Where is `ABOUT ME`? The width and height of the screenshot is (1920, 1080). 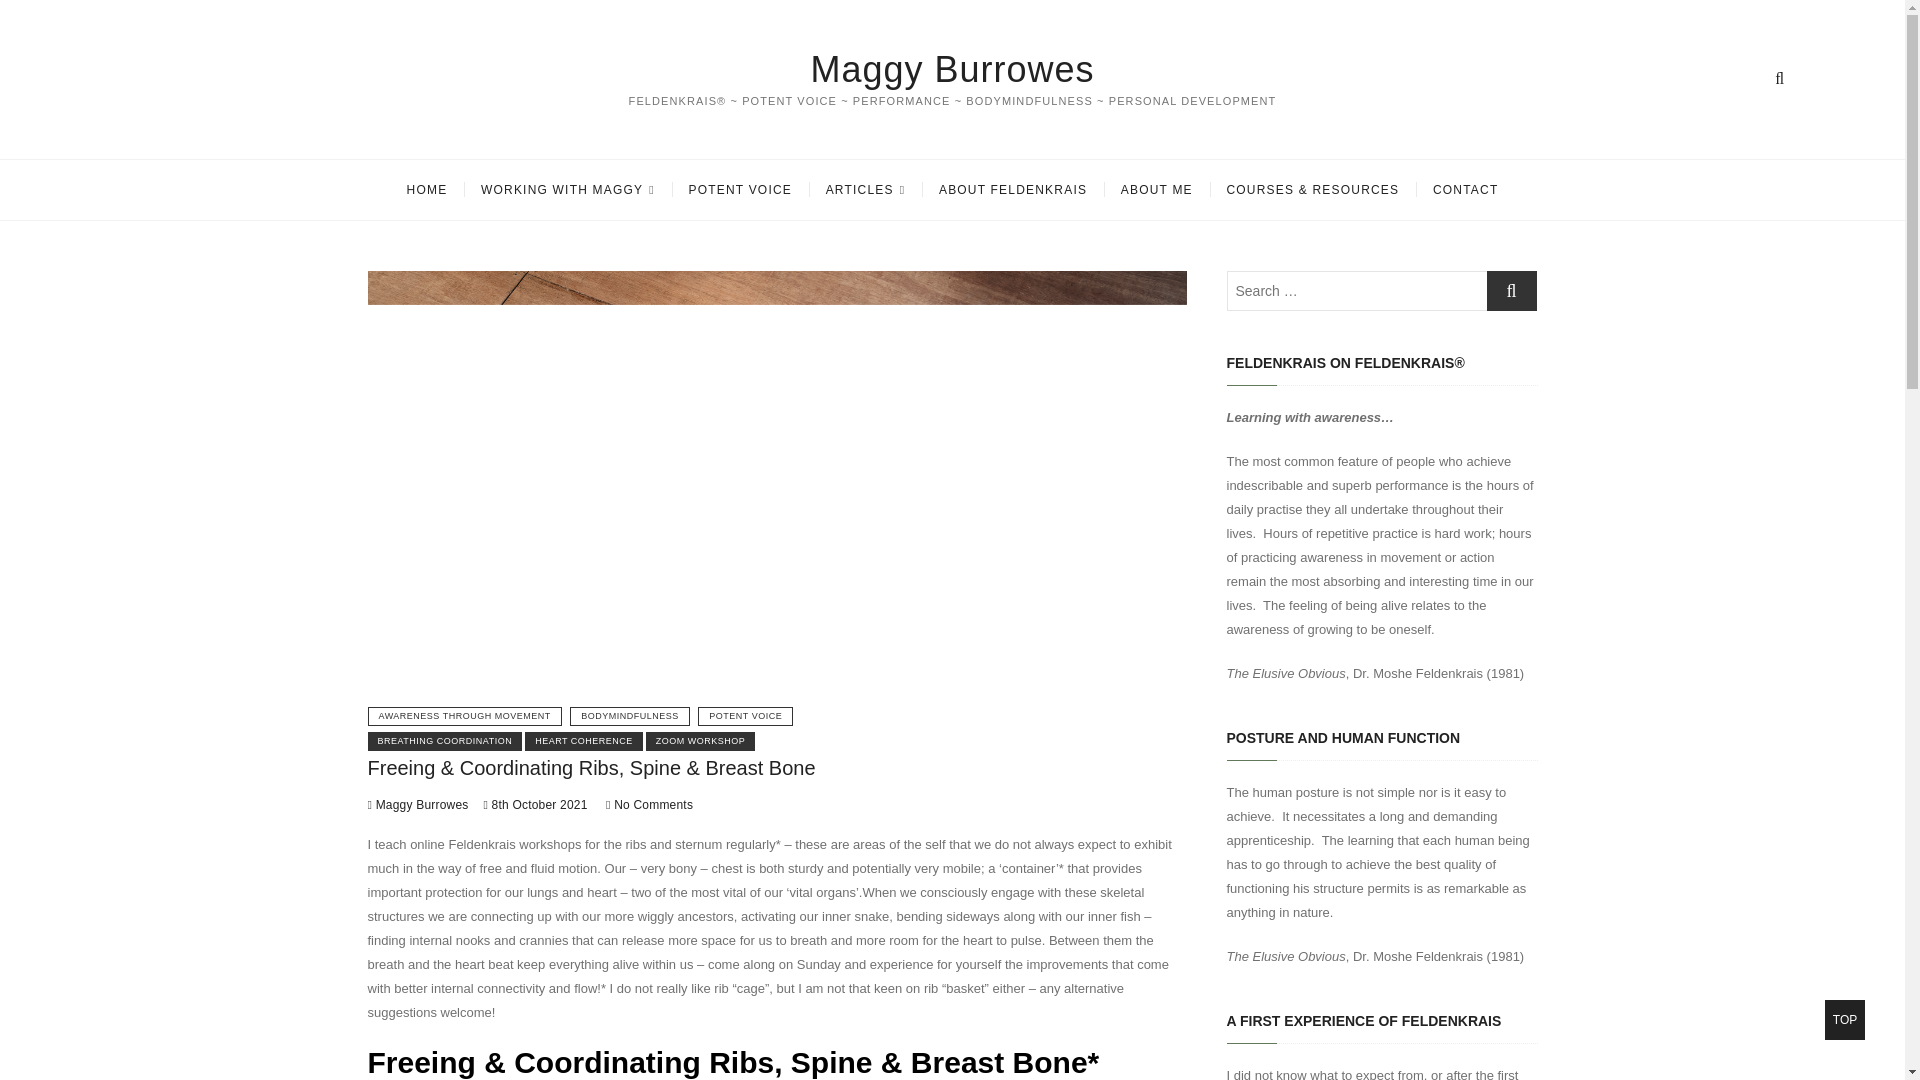 ABOUT ME is located at coordinates (1156, 190).